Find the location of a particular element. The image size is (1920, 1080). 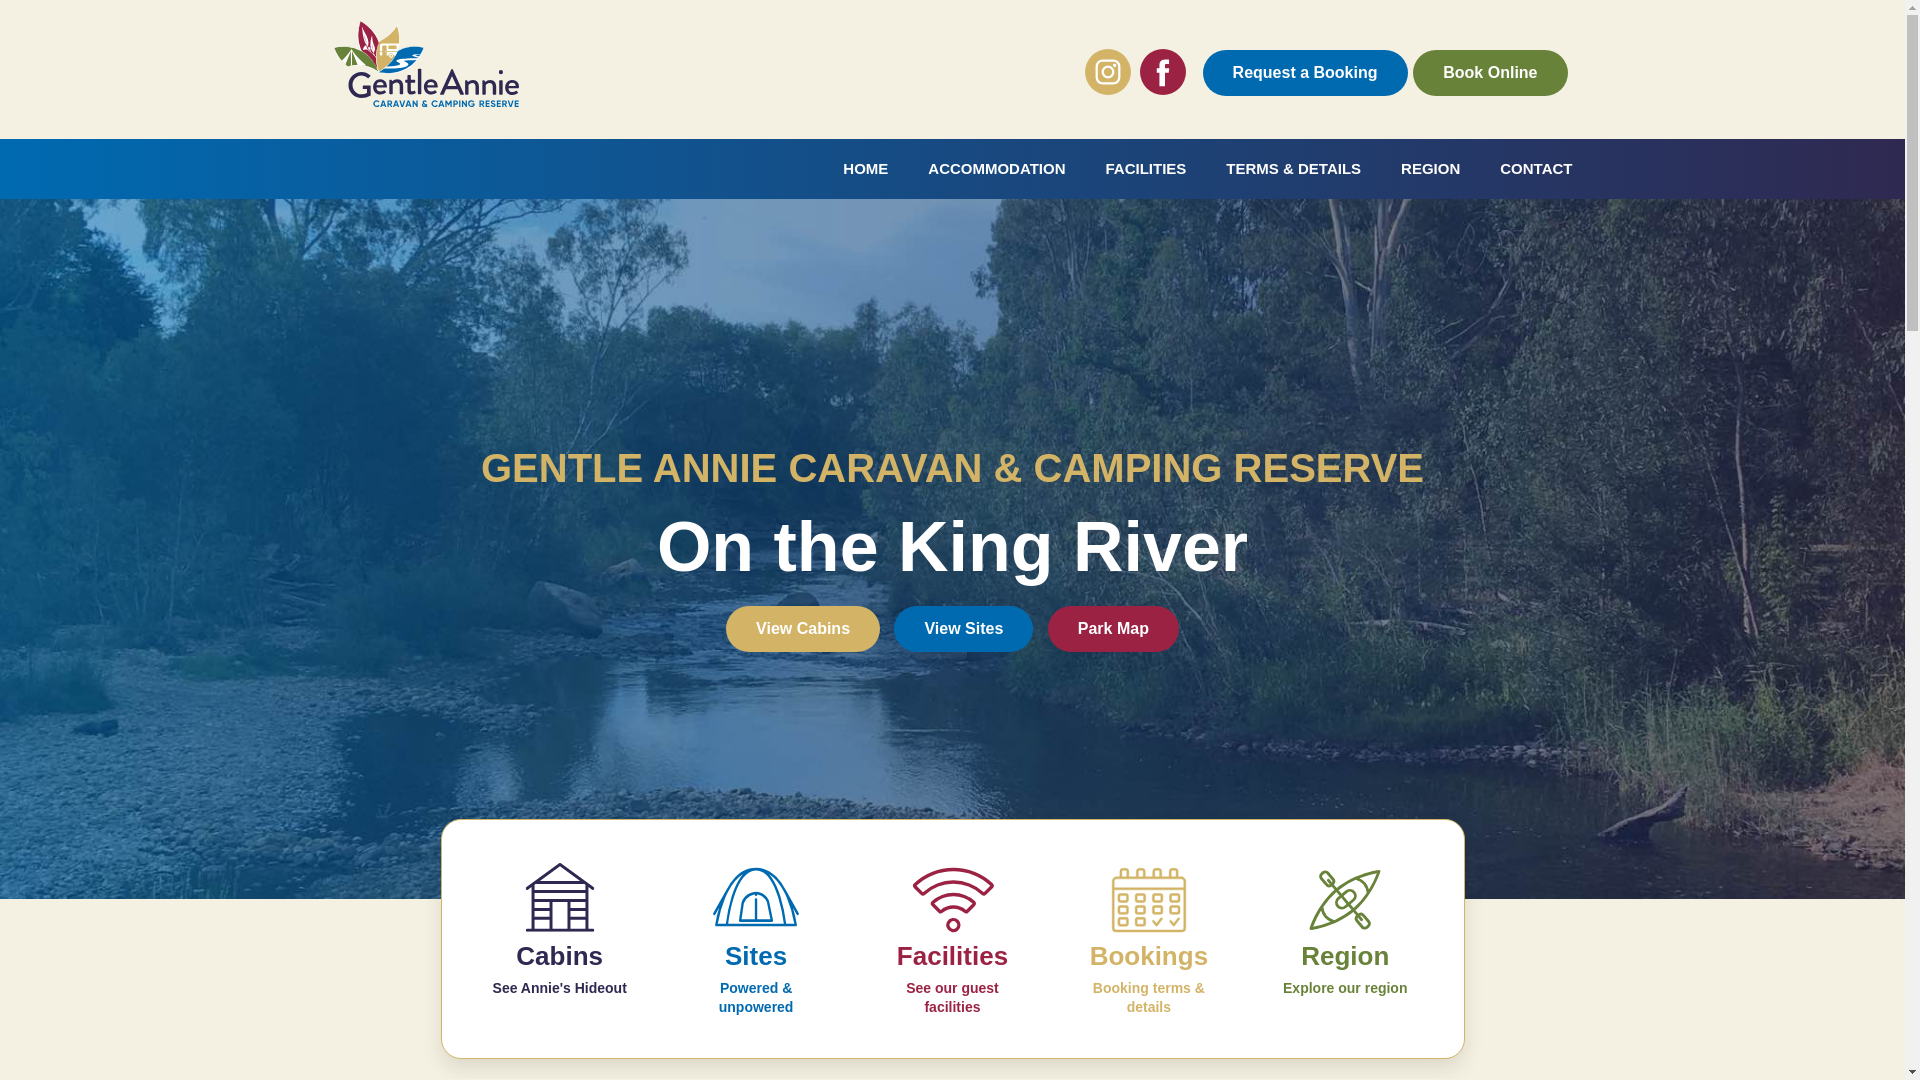

FACILITIES is located at coordinates (1146, 169).